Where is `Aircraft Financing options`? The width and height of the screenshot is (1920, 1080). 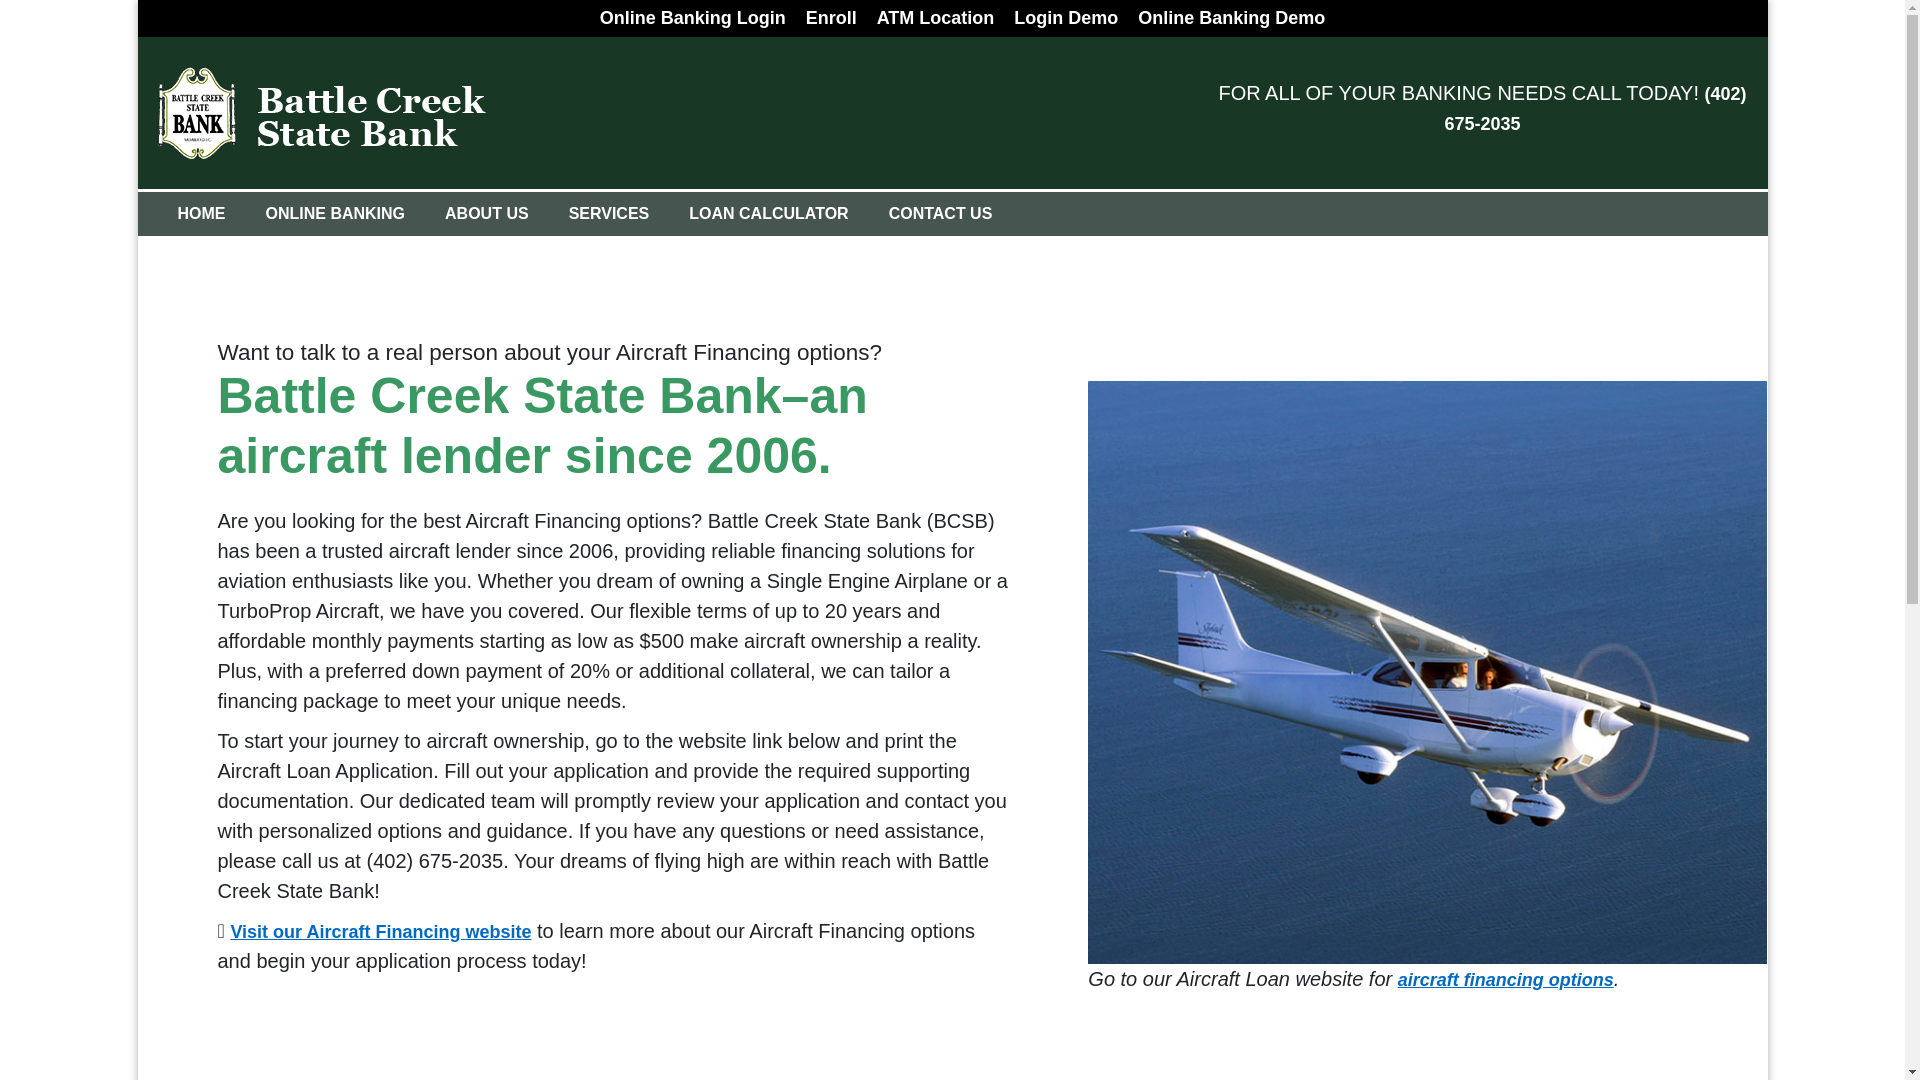
Aircraft Financing options is located at coordinates (1427, 670).